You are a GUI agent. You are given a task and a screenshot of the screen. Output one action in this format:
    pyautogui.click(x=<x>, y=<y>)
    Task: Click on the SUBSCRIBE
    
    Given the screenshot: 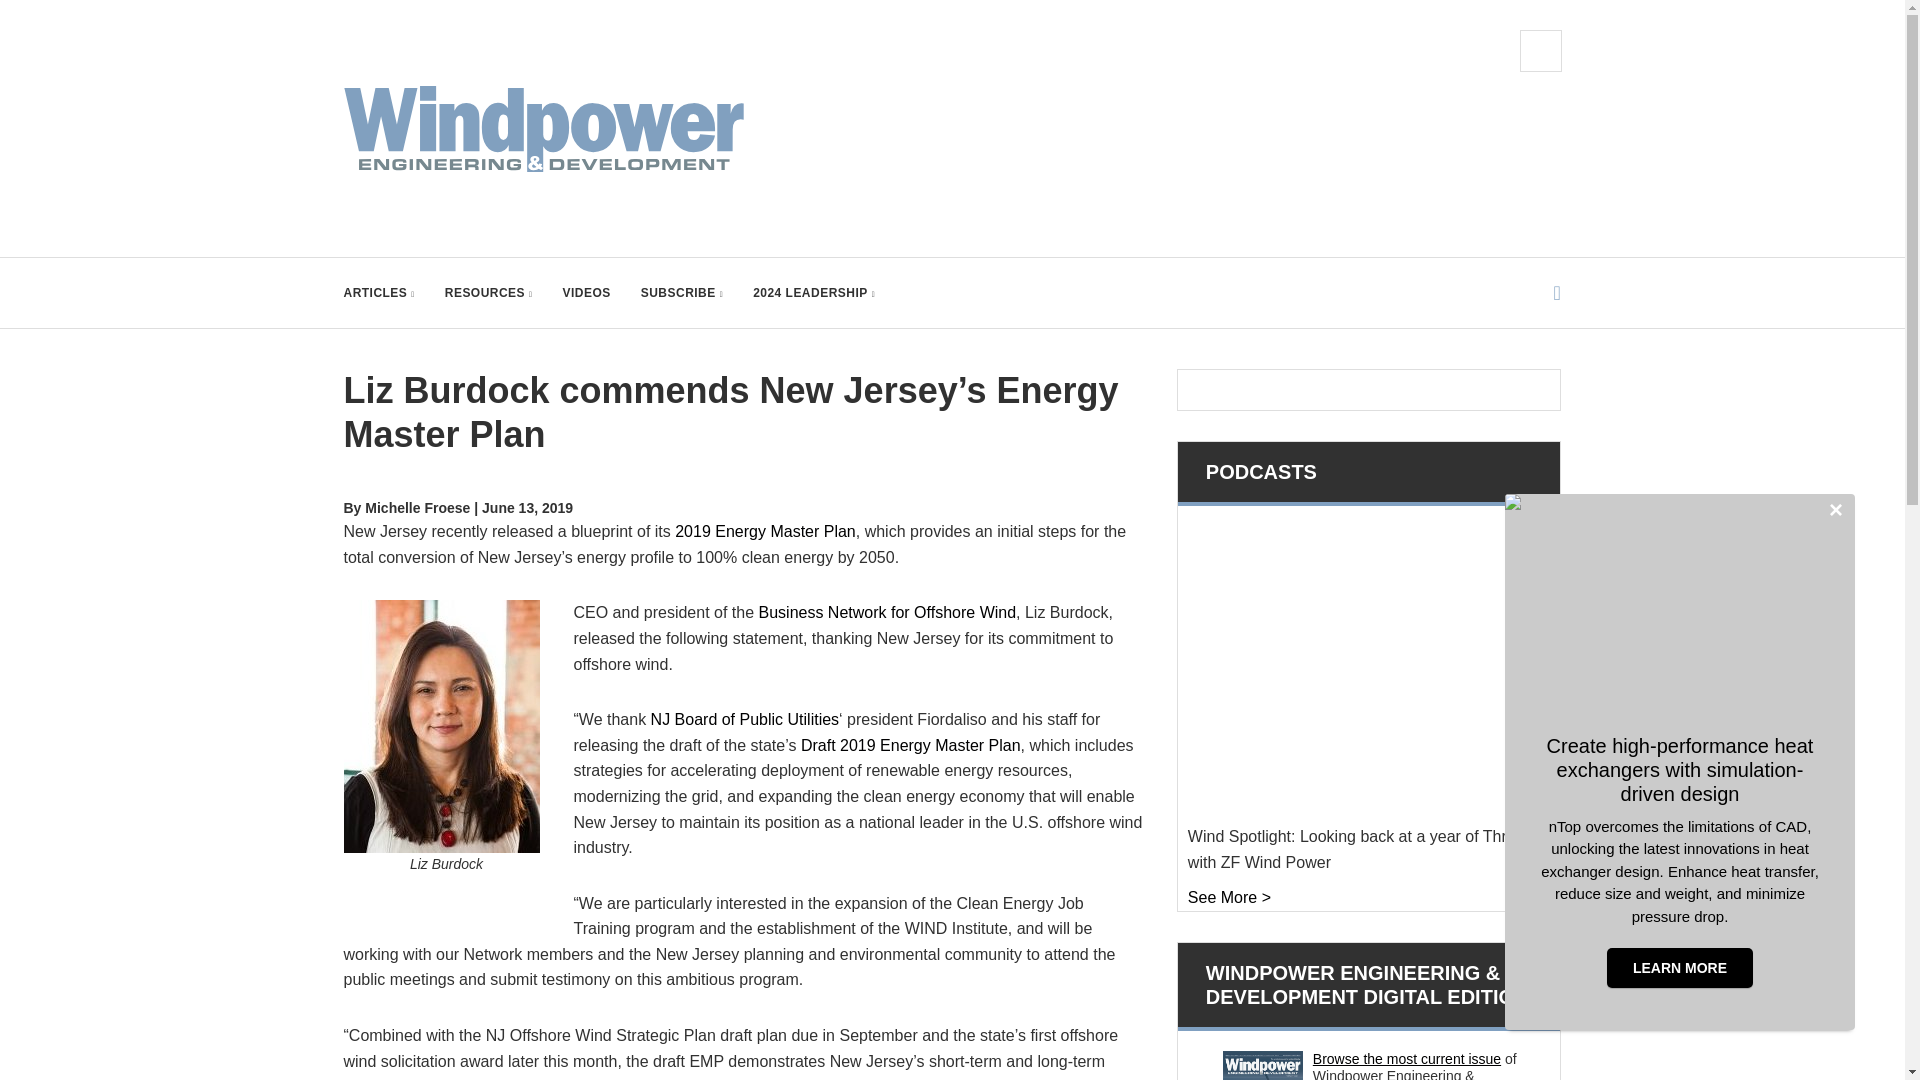 What is the action you would take?
    pyautogui.click(x=682, y=293)
    